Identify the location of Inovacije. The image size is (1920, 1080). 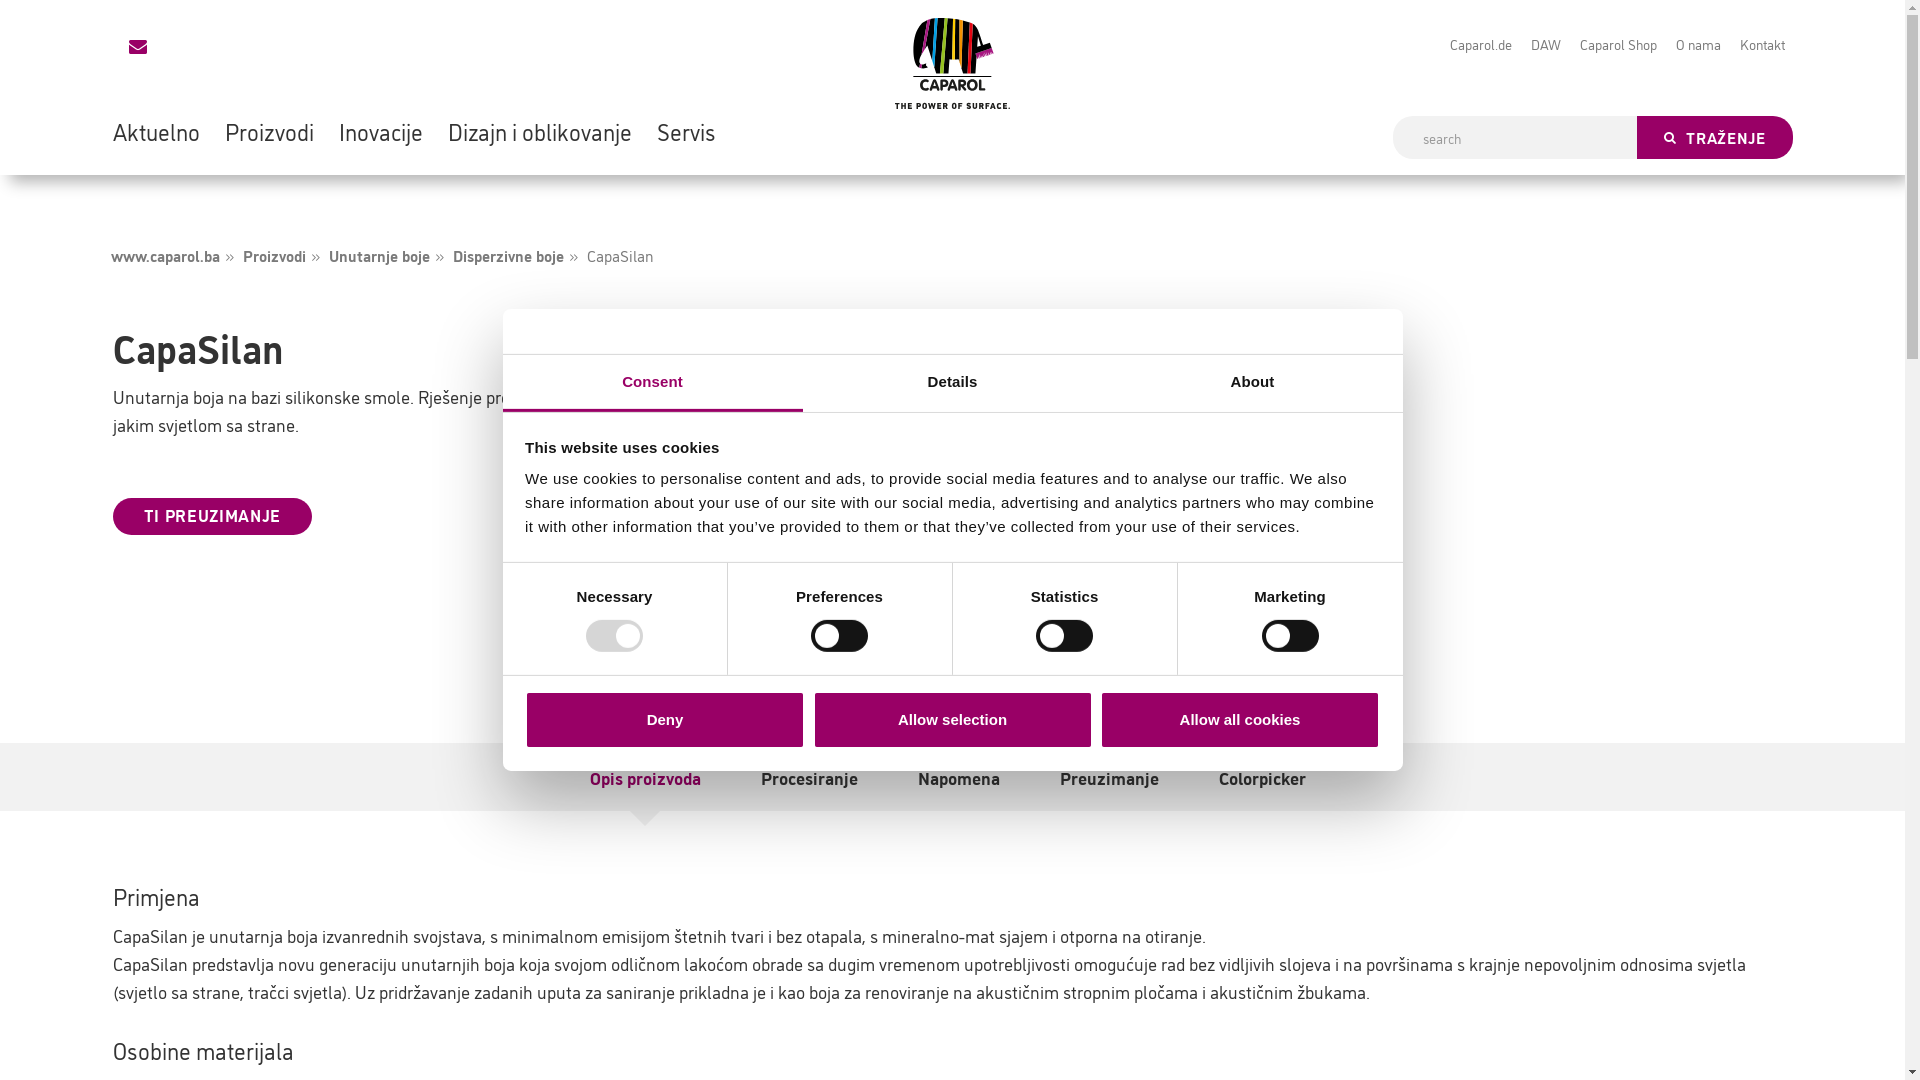
(380, 131).